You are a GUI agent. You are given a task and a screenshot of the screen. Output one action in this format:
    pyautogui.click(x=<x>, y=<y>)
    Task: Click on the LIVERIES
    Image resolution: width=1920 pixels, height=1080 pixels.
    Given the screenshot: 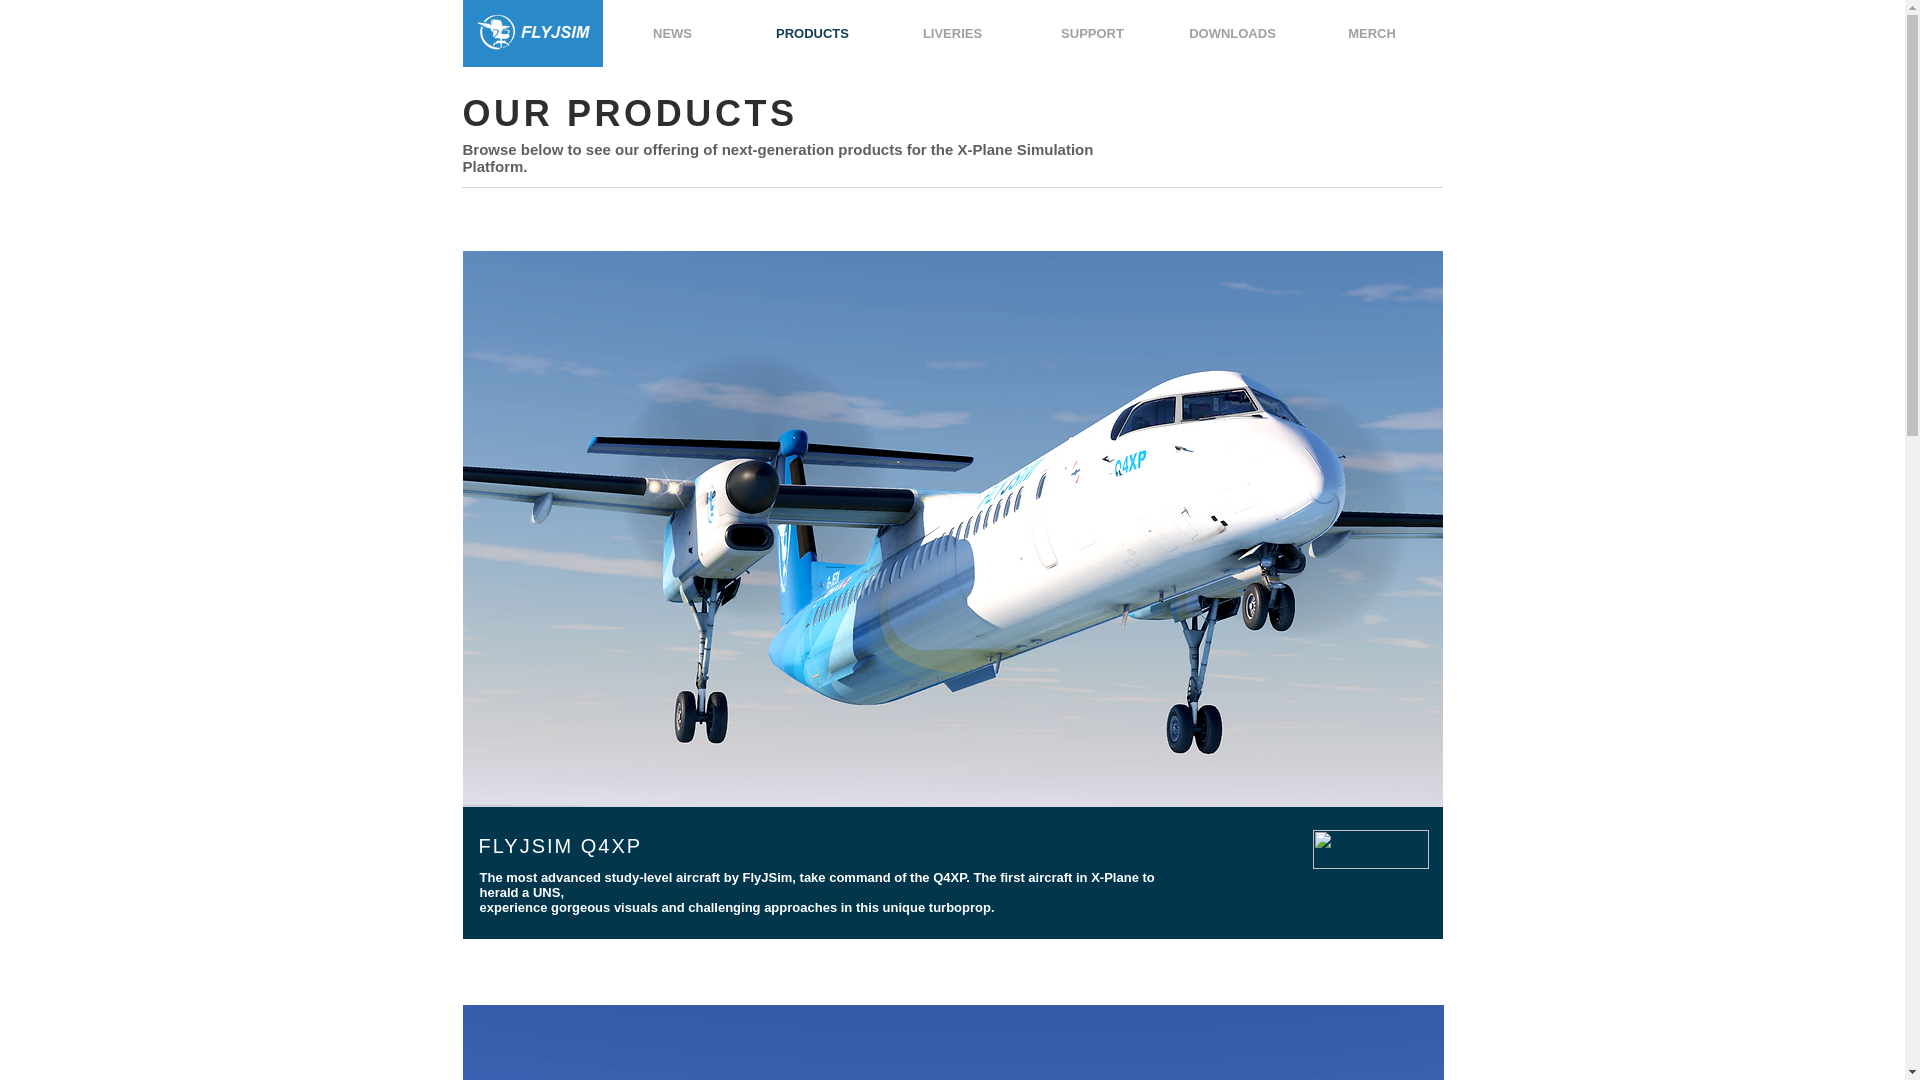 What is the action you would take?
    pyautogui.click(x=951, y=33)
    